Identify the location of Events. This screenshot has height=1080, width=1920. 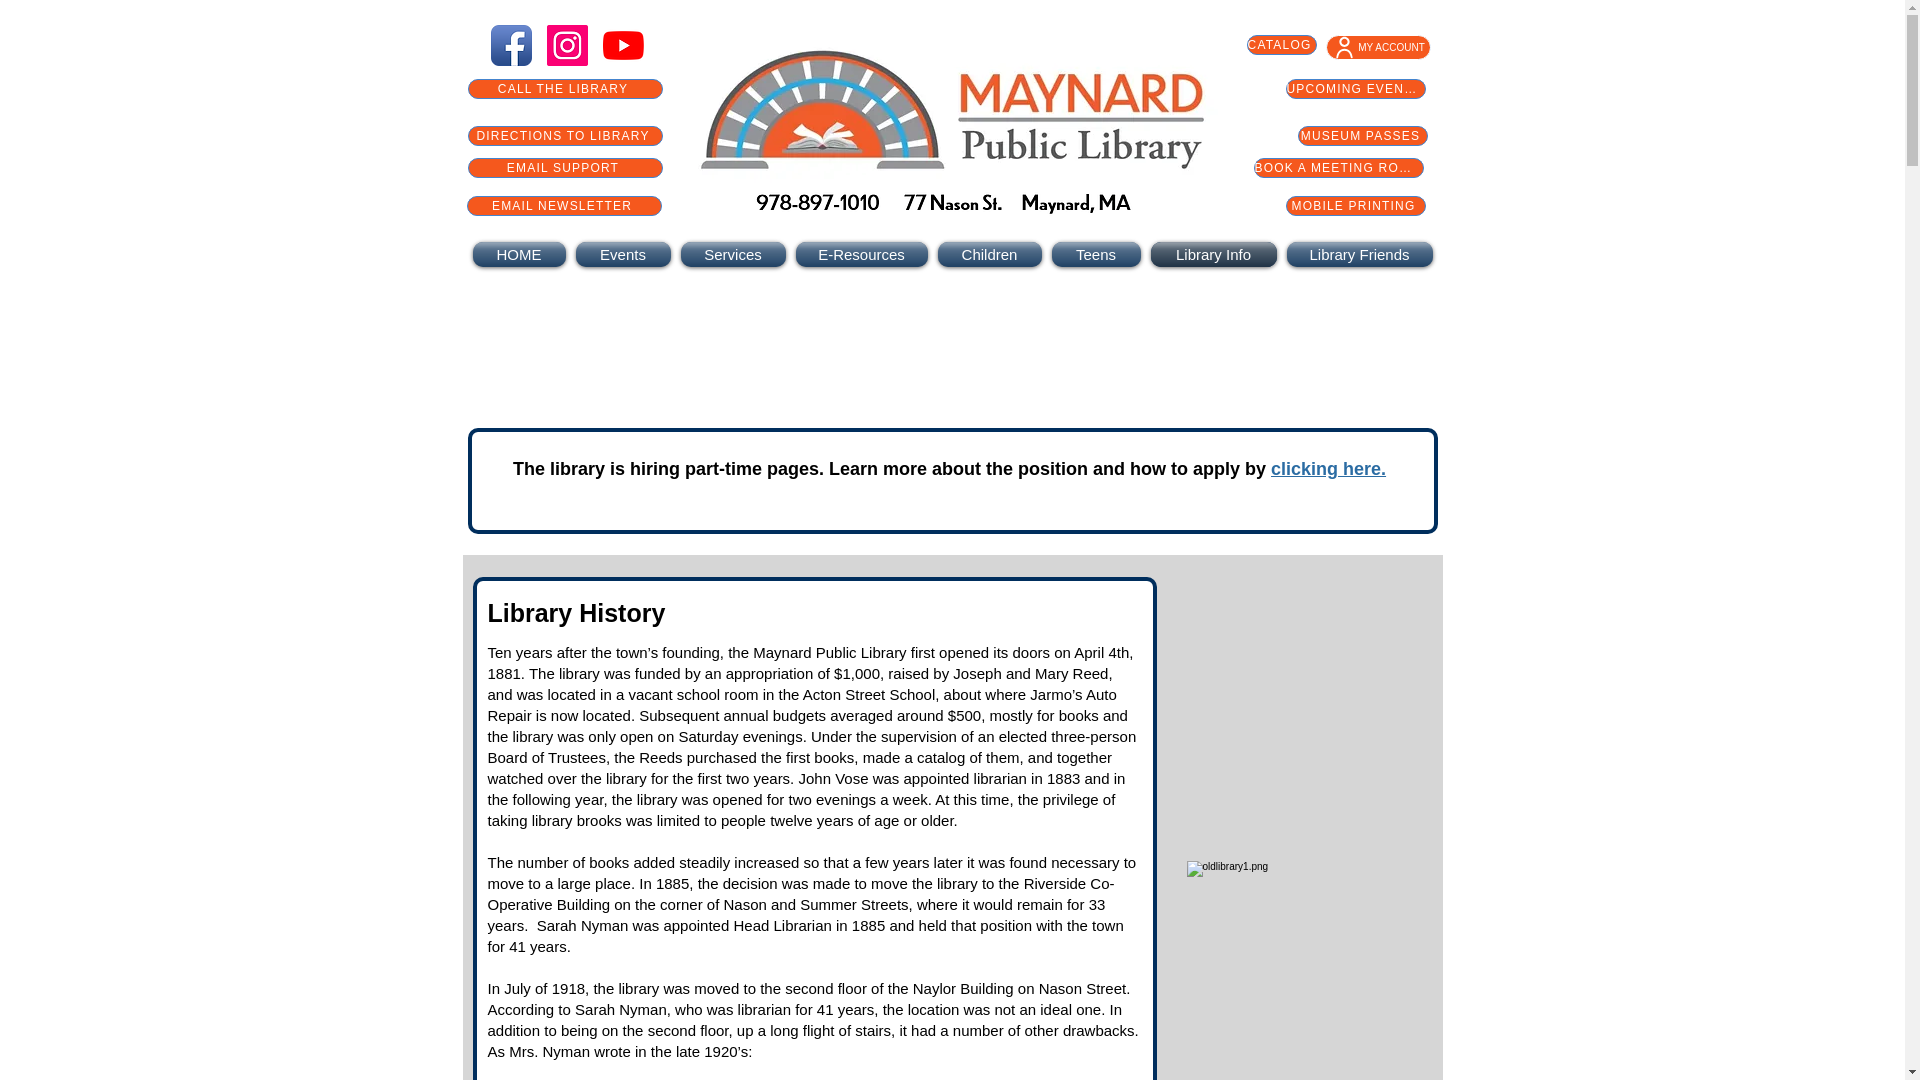
(622, 254).